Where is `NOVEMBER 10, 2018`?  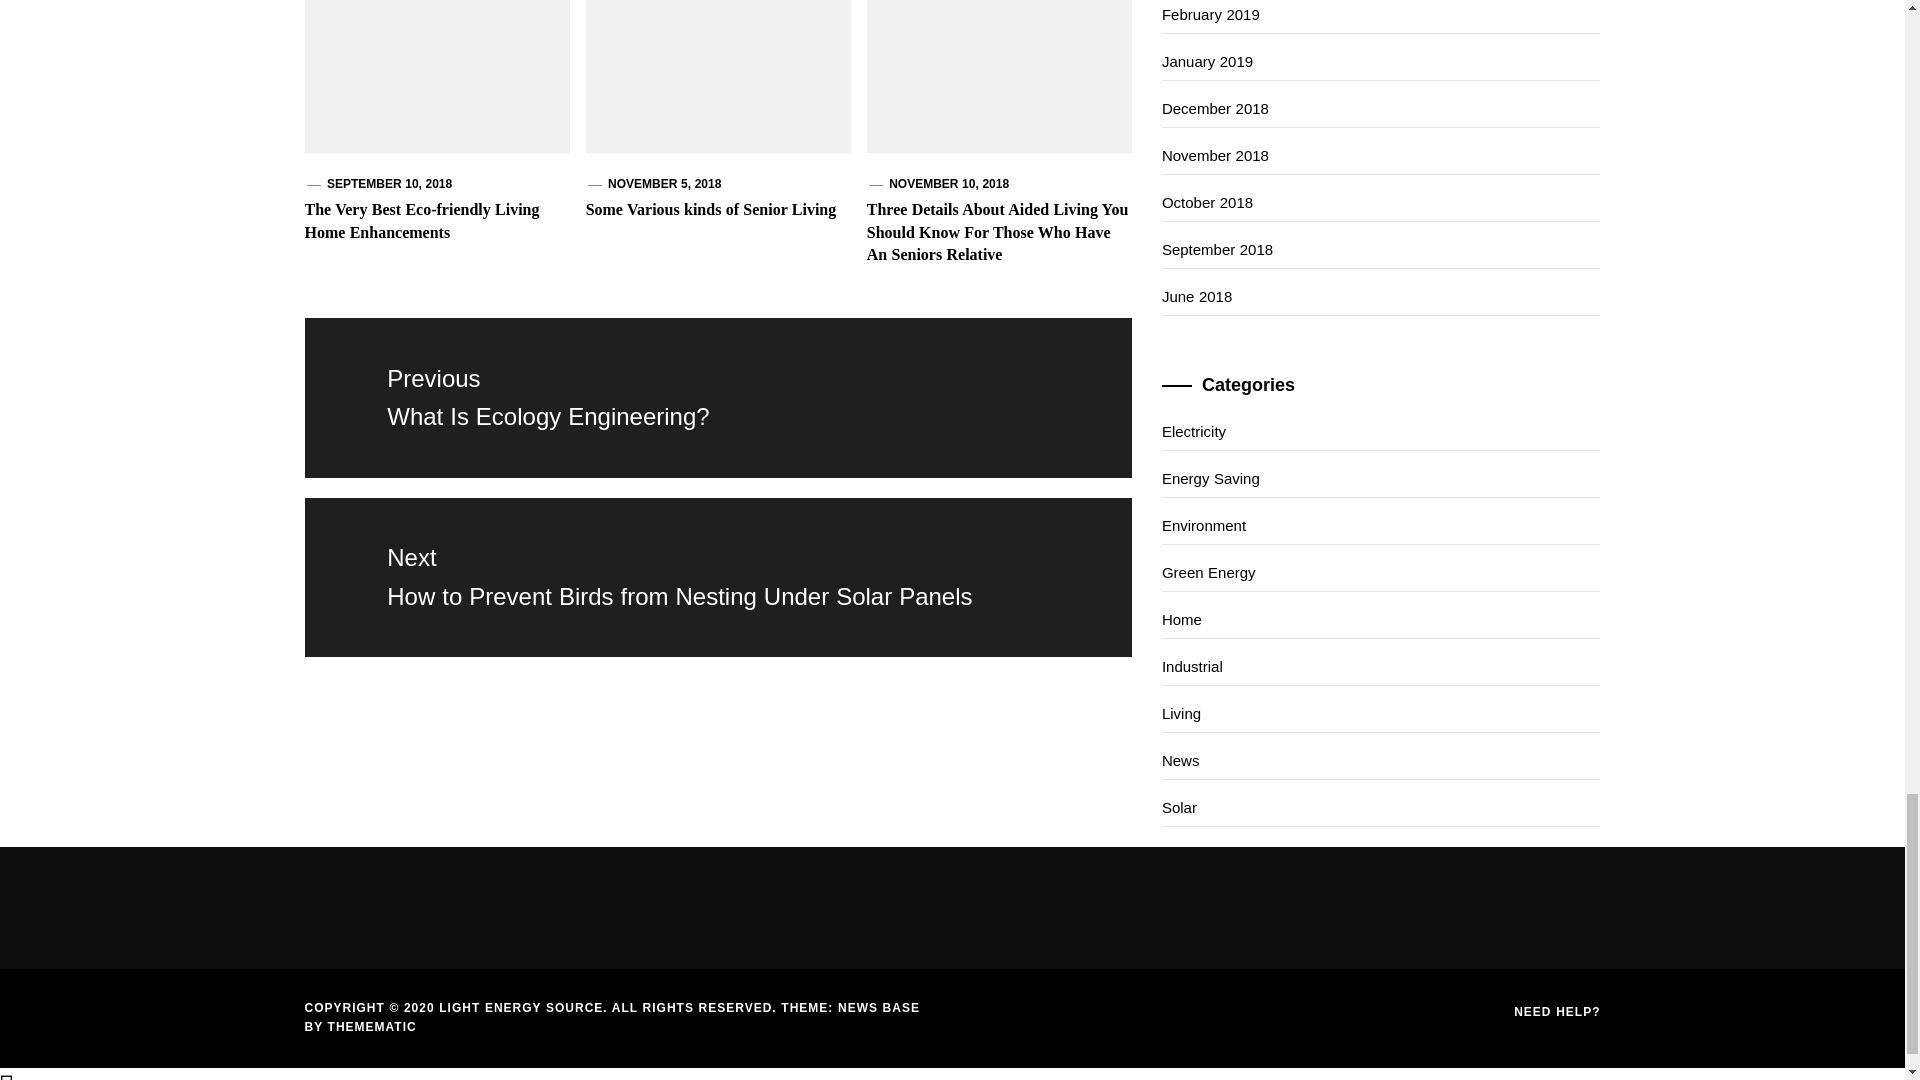 NOVEMBER 10, 2018 is located at coordinates (716, 398).